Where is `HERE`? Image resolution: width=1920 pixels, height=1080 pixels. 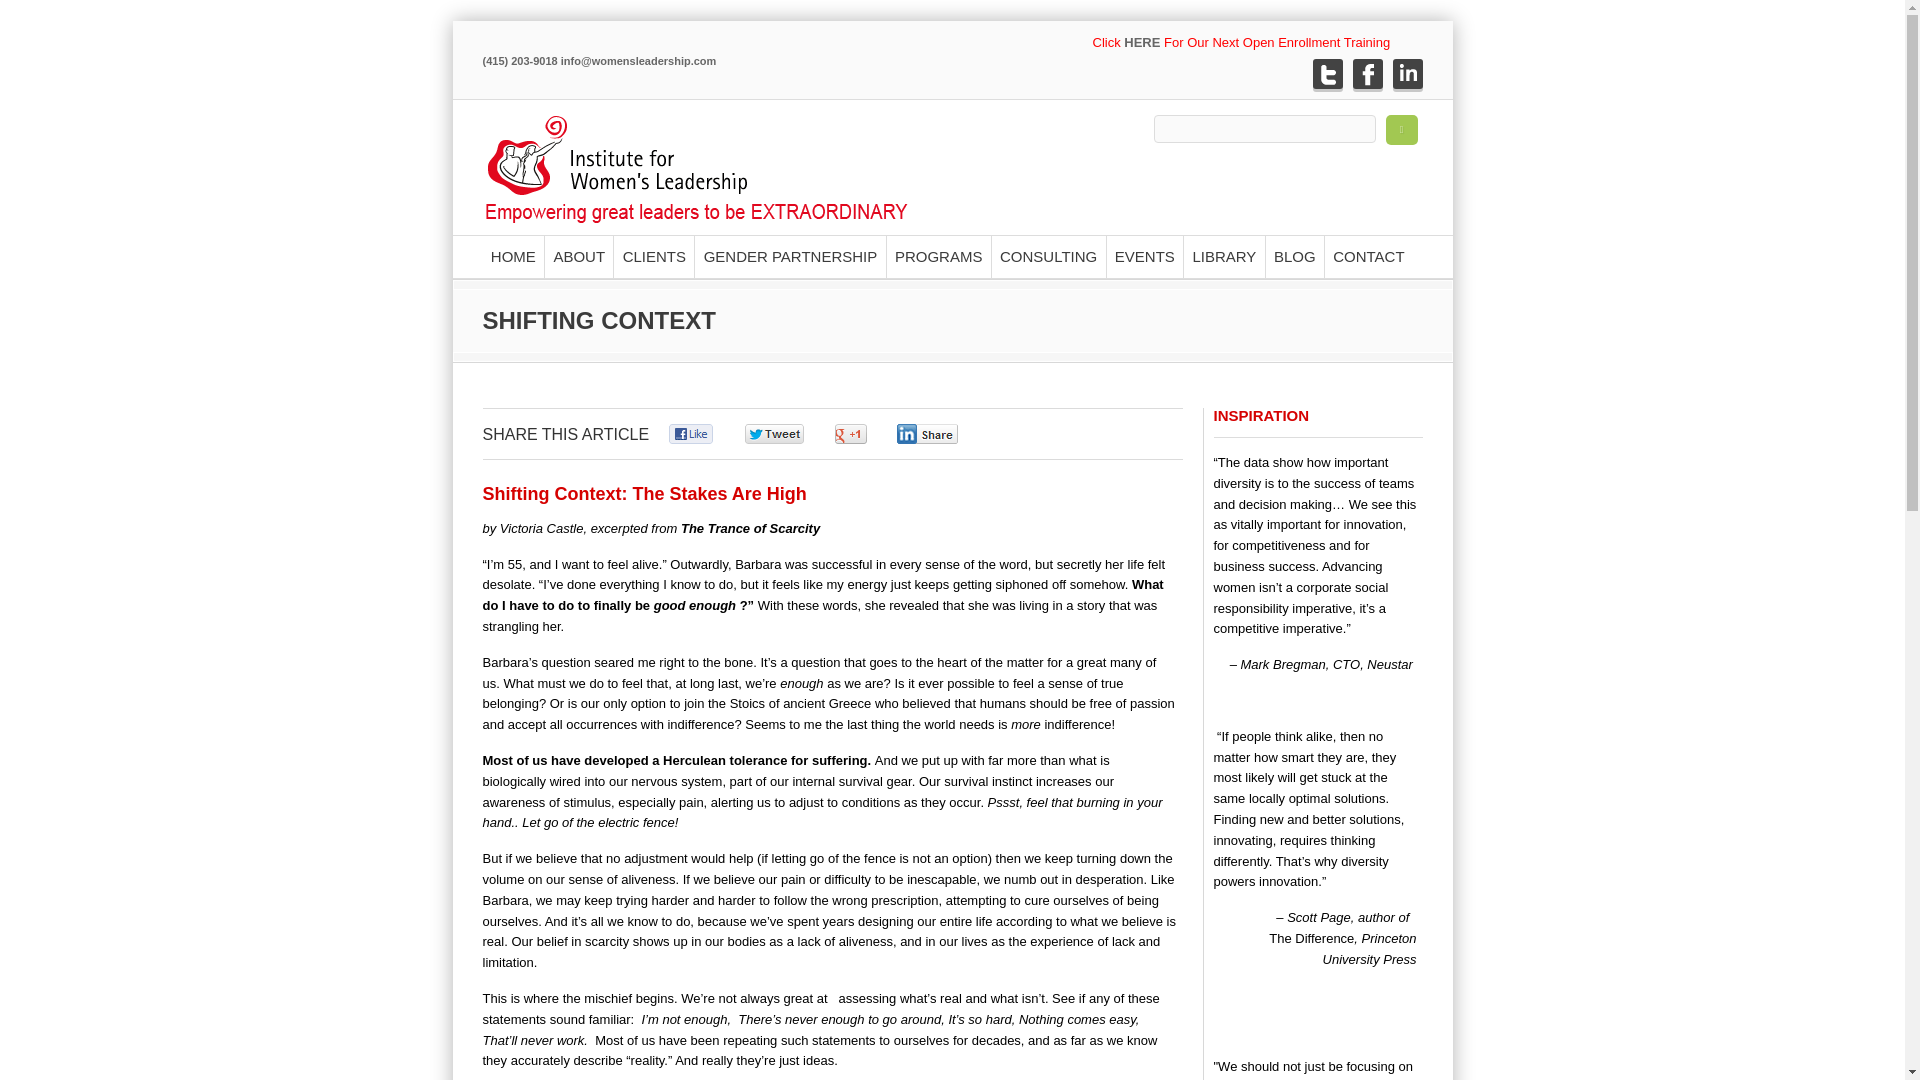
HERE is located at coordinates (1141, 42).